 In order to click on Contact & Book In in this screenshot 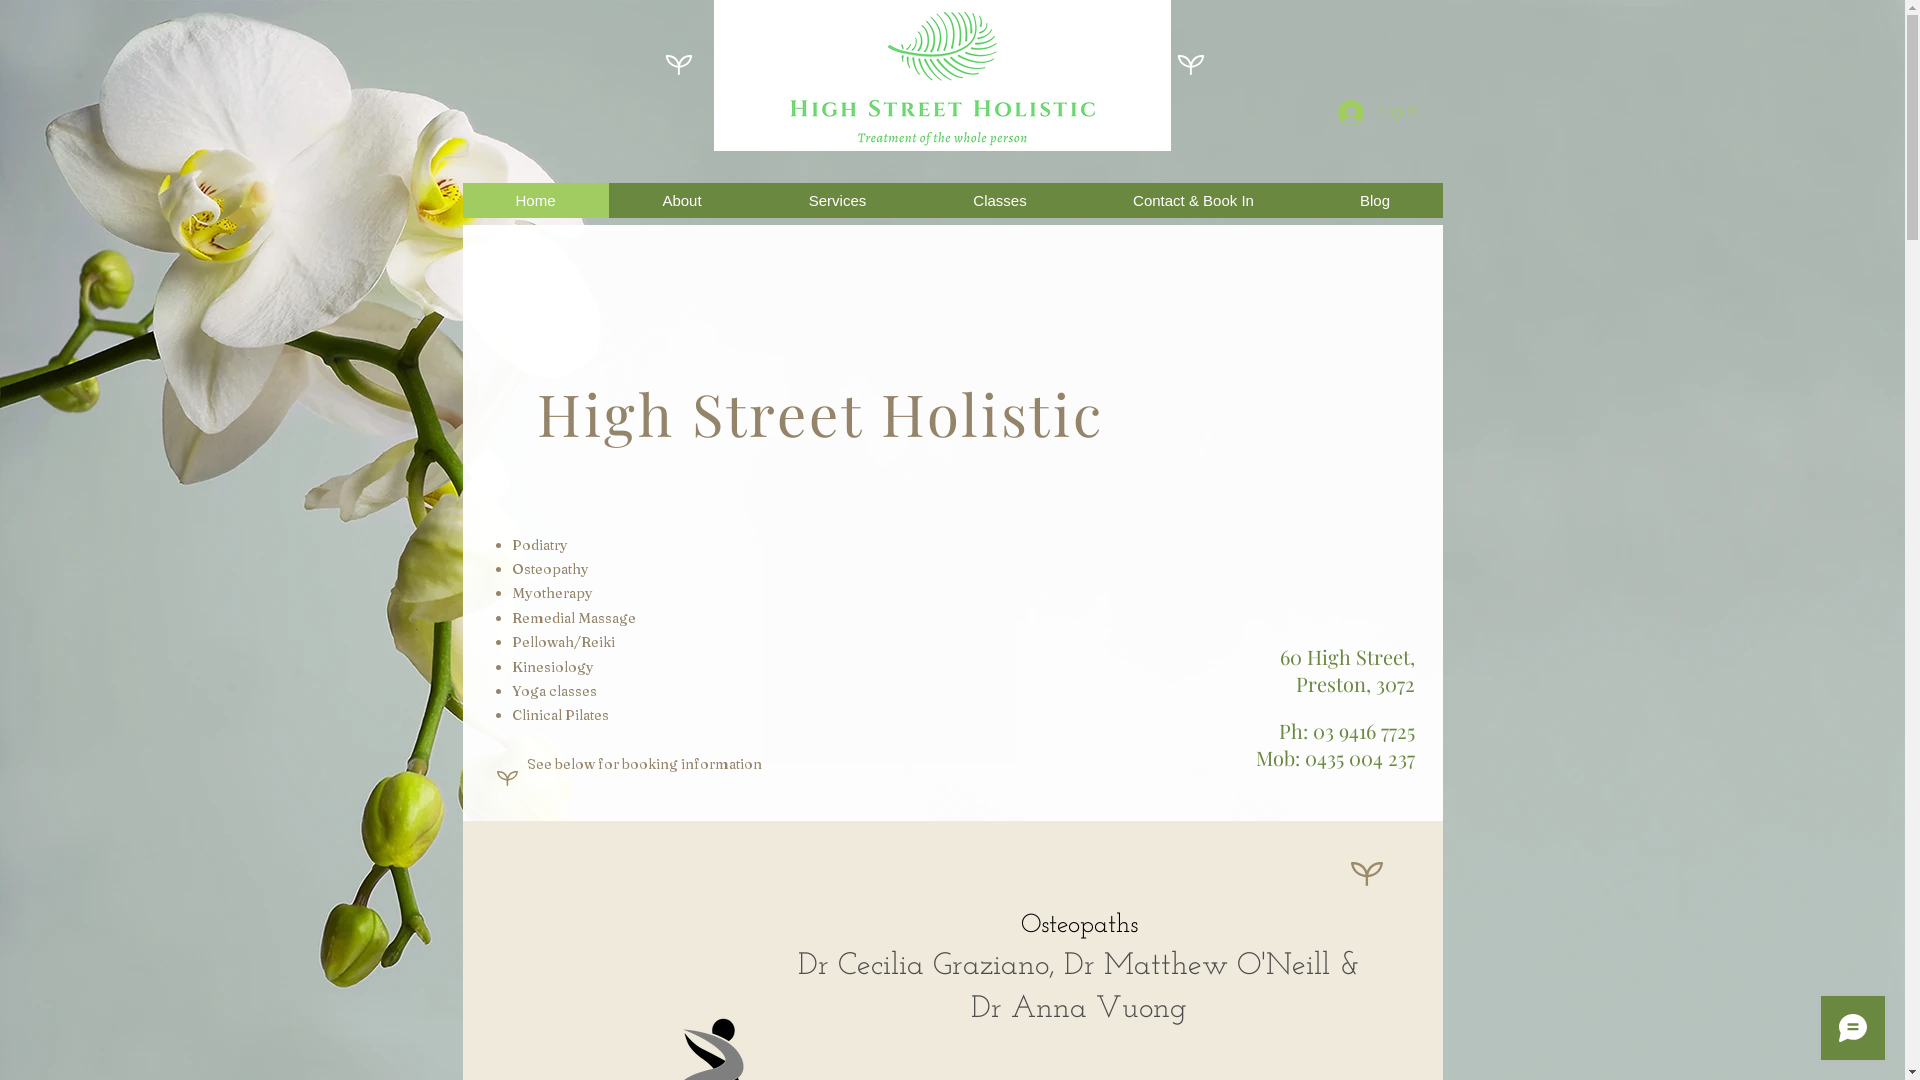, I will do `click(1194, 200)`.